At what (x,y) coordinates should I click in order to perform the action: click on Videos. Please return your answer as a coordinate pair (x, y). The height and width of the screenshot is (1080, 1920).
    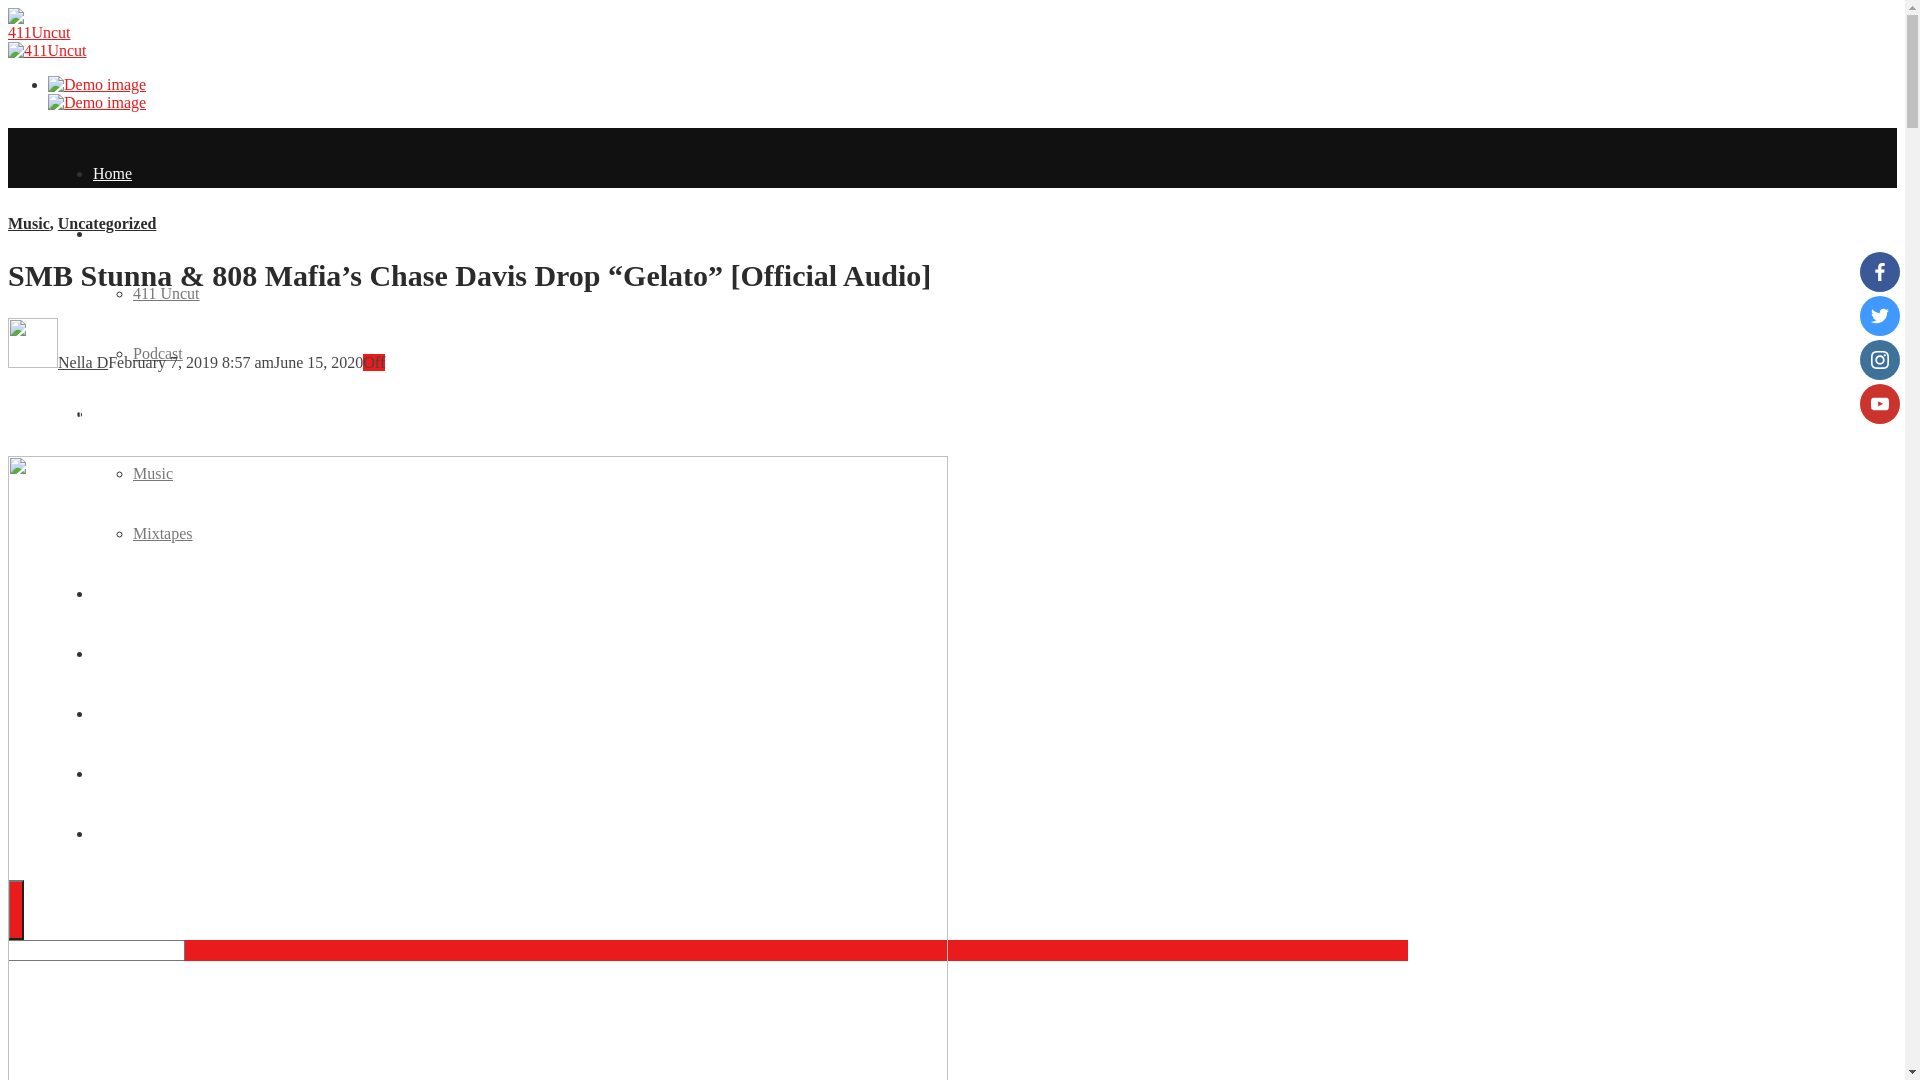
    Looking at the image, I should click on (115, 594).